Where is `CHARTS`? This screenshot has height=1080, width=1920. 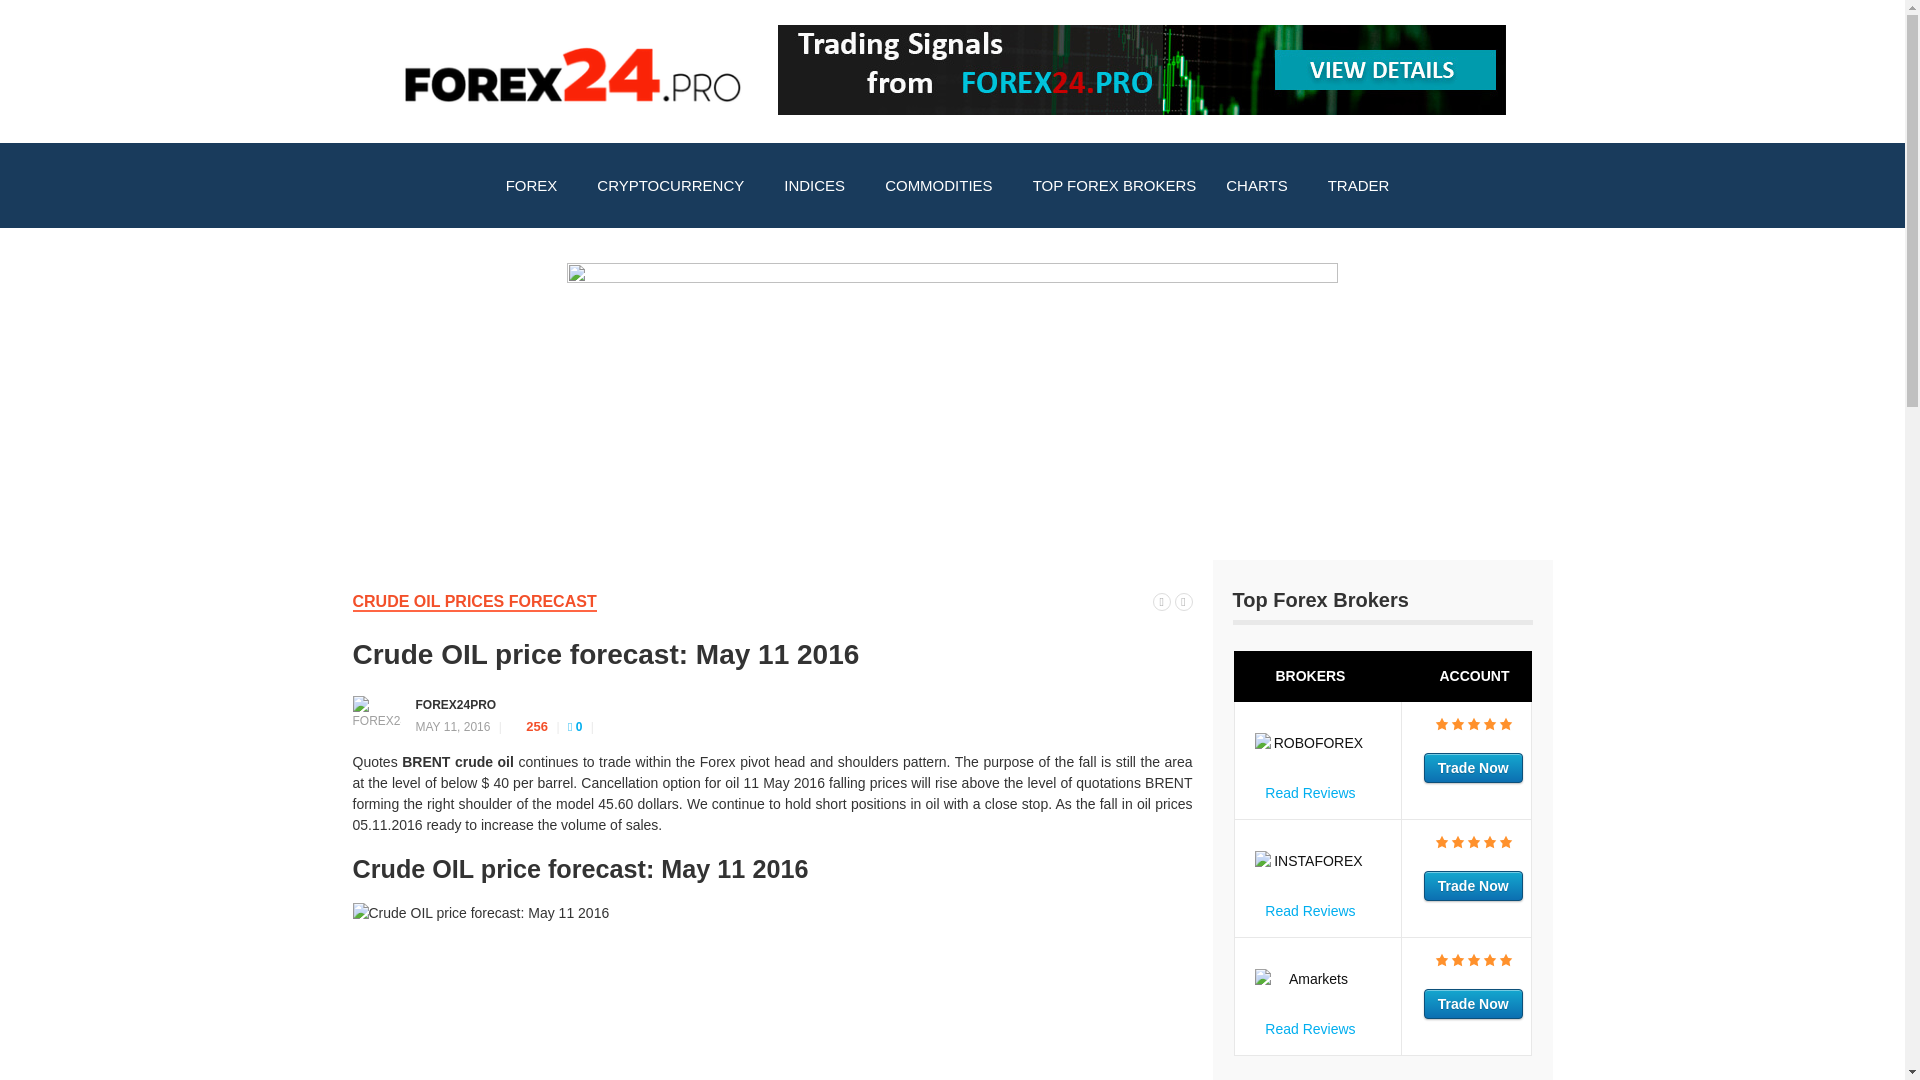 CHARTS is located at coordinates (1261, 186).